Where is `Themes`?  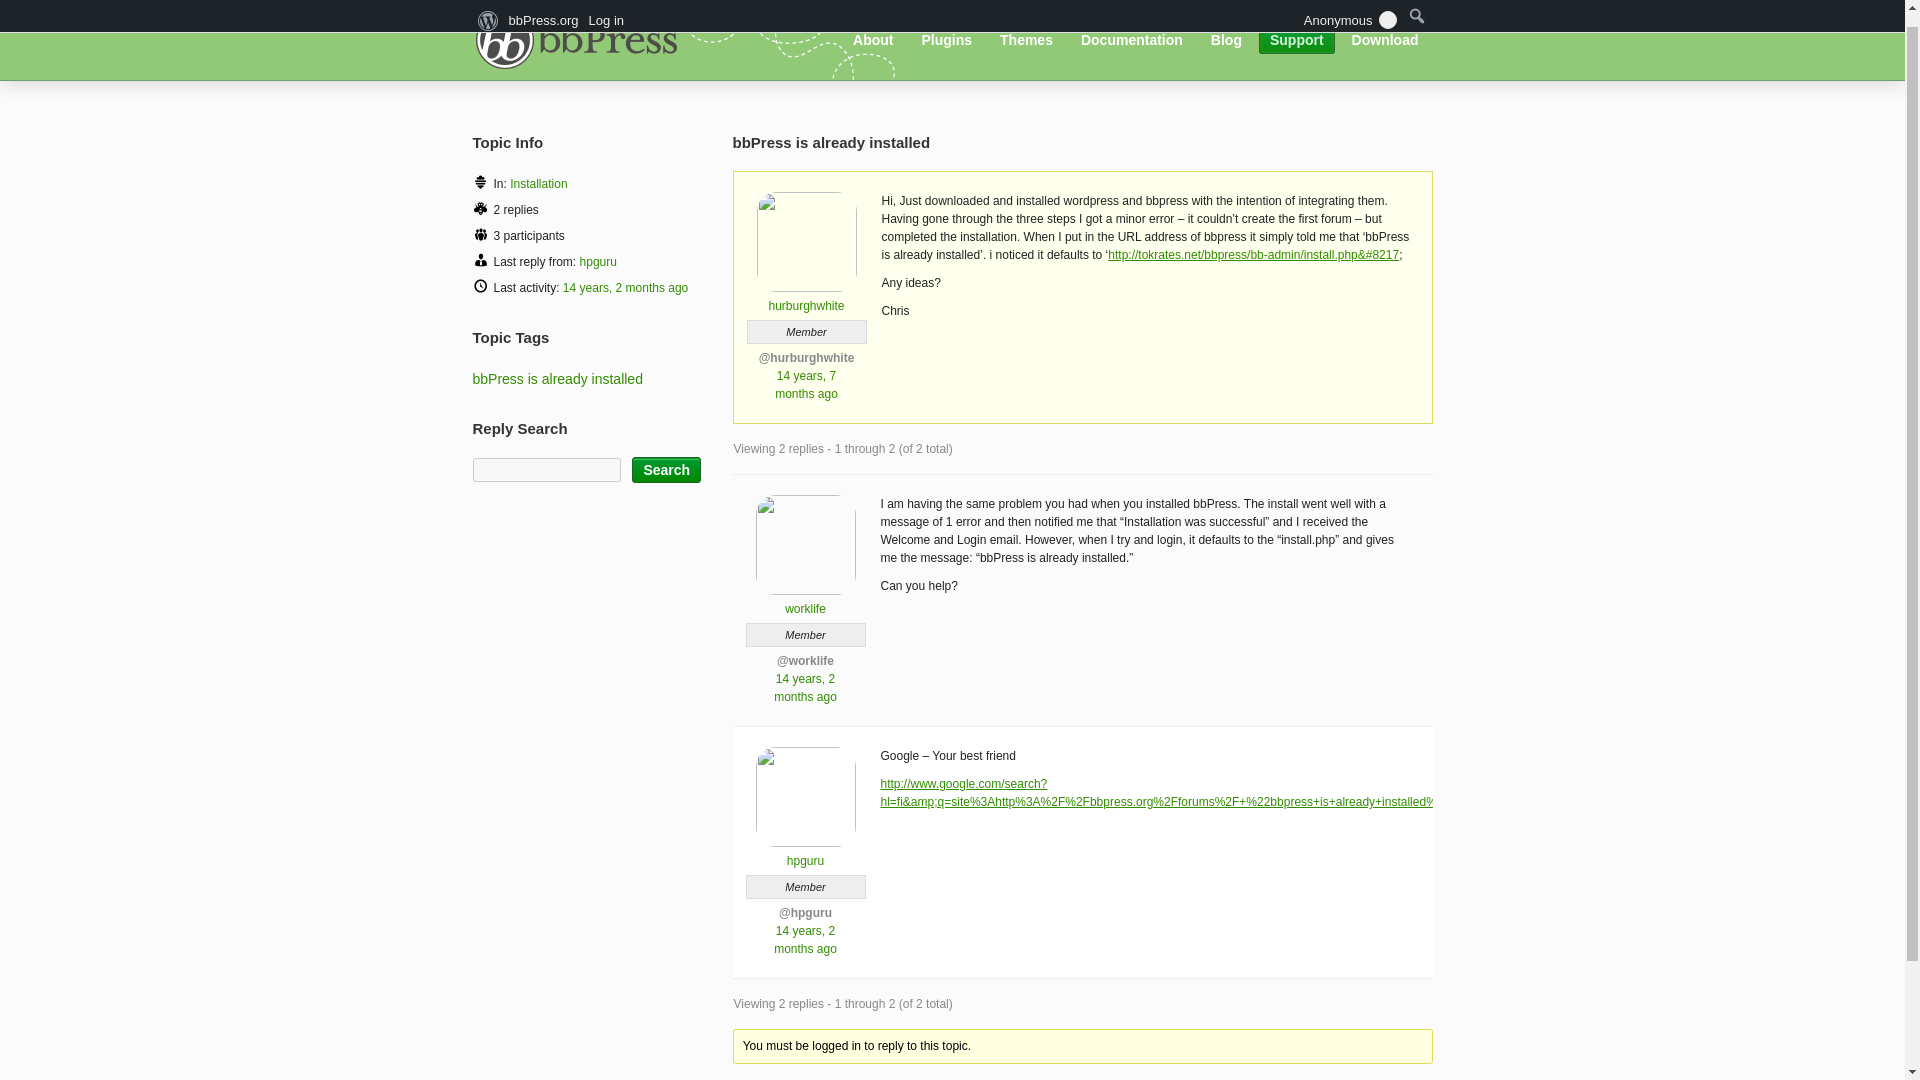 Themes is located at coordinates (1026, 25).